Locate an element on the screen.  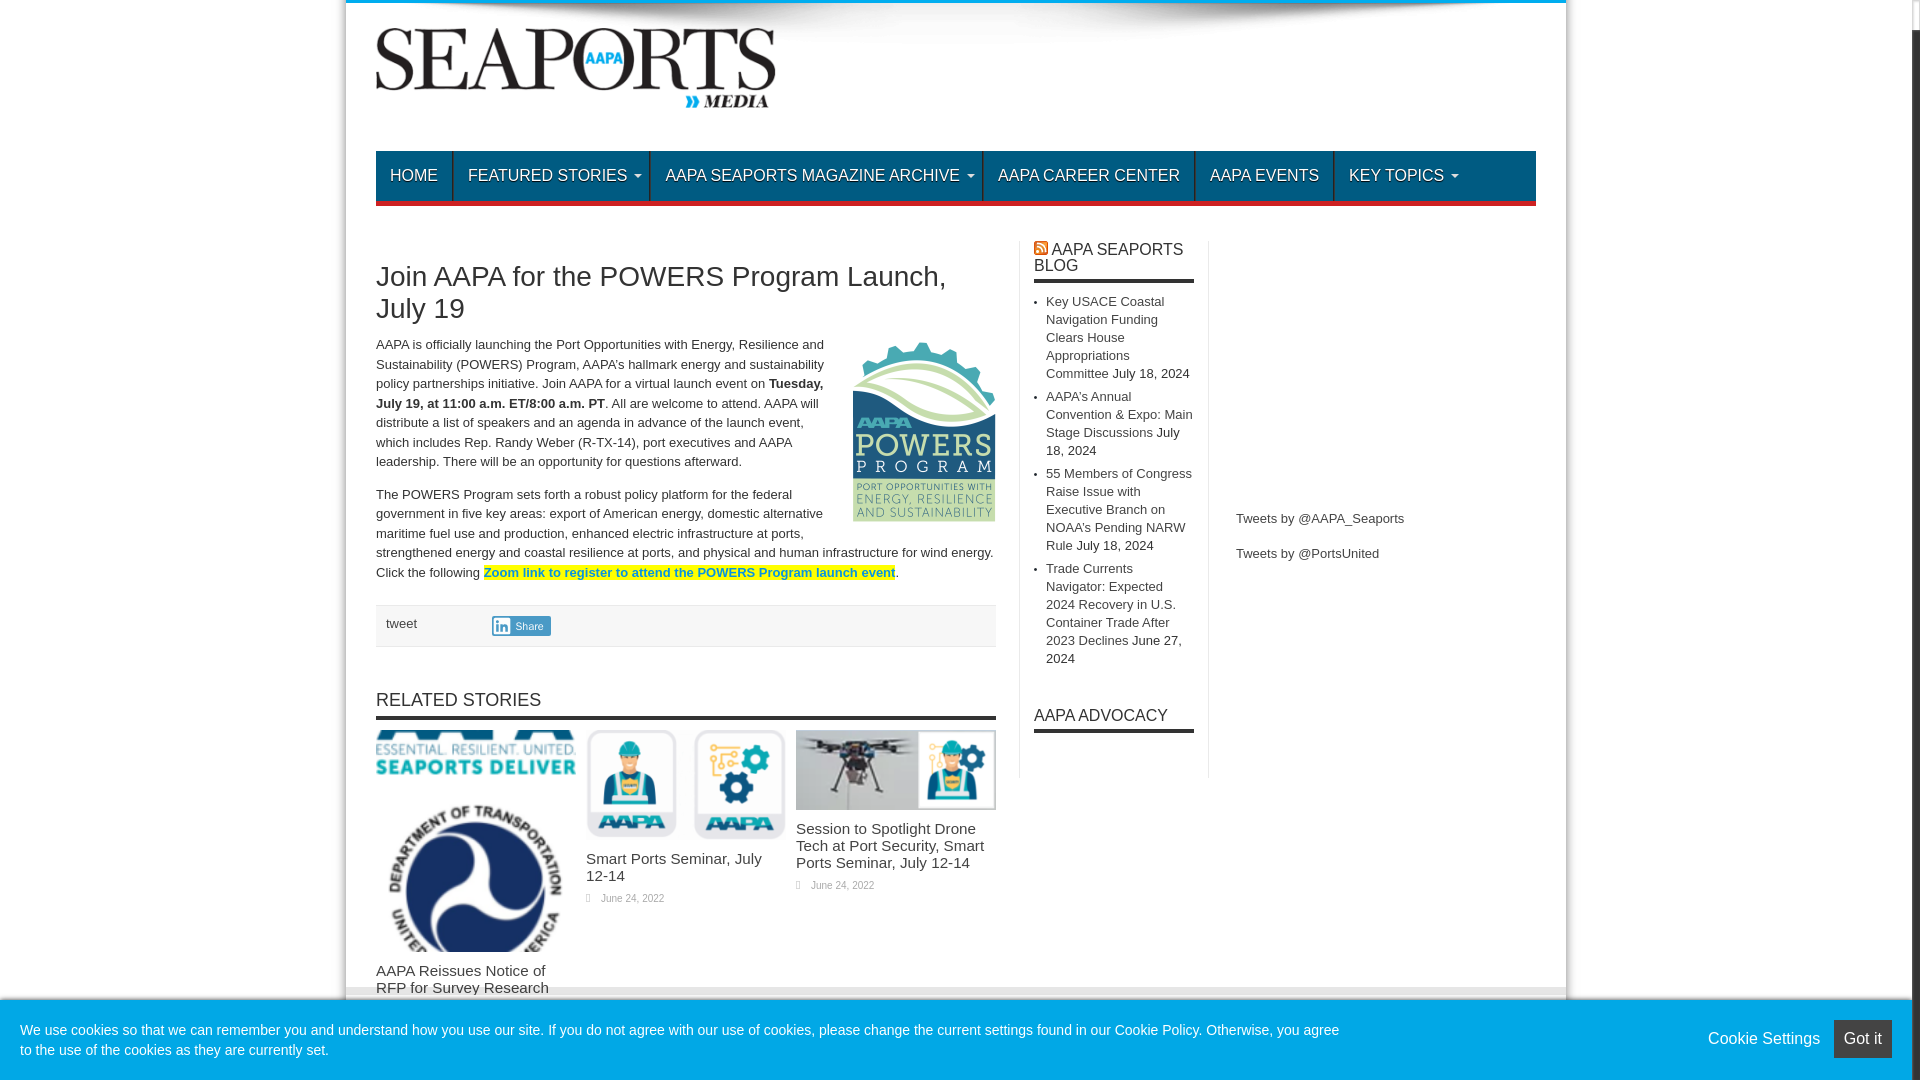
KEY TOPICS is located at coordinates (1400, 176).